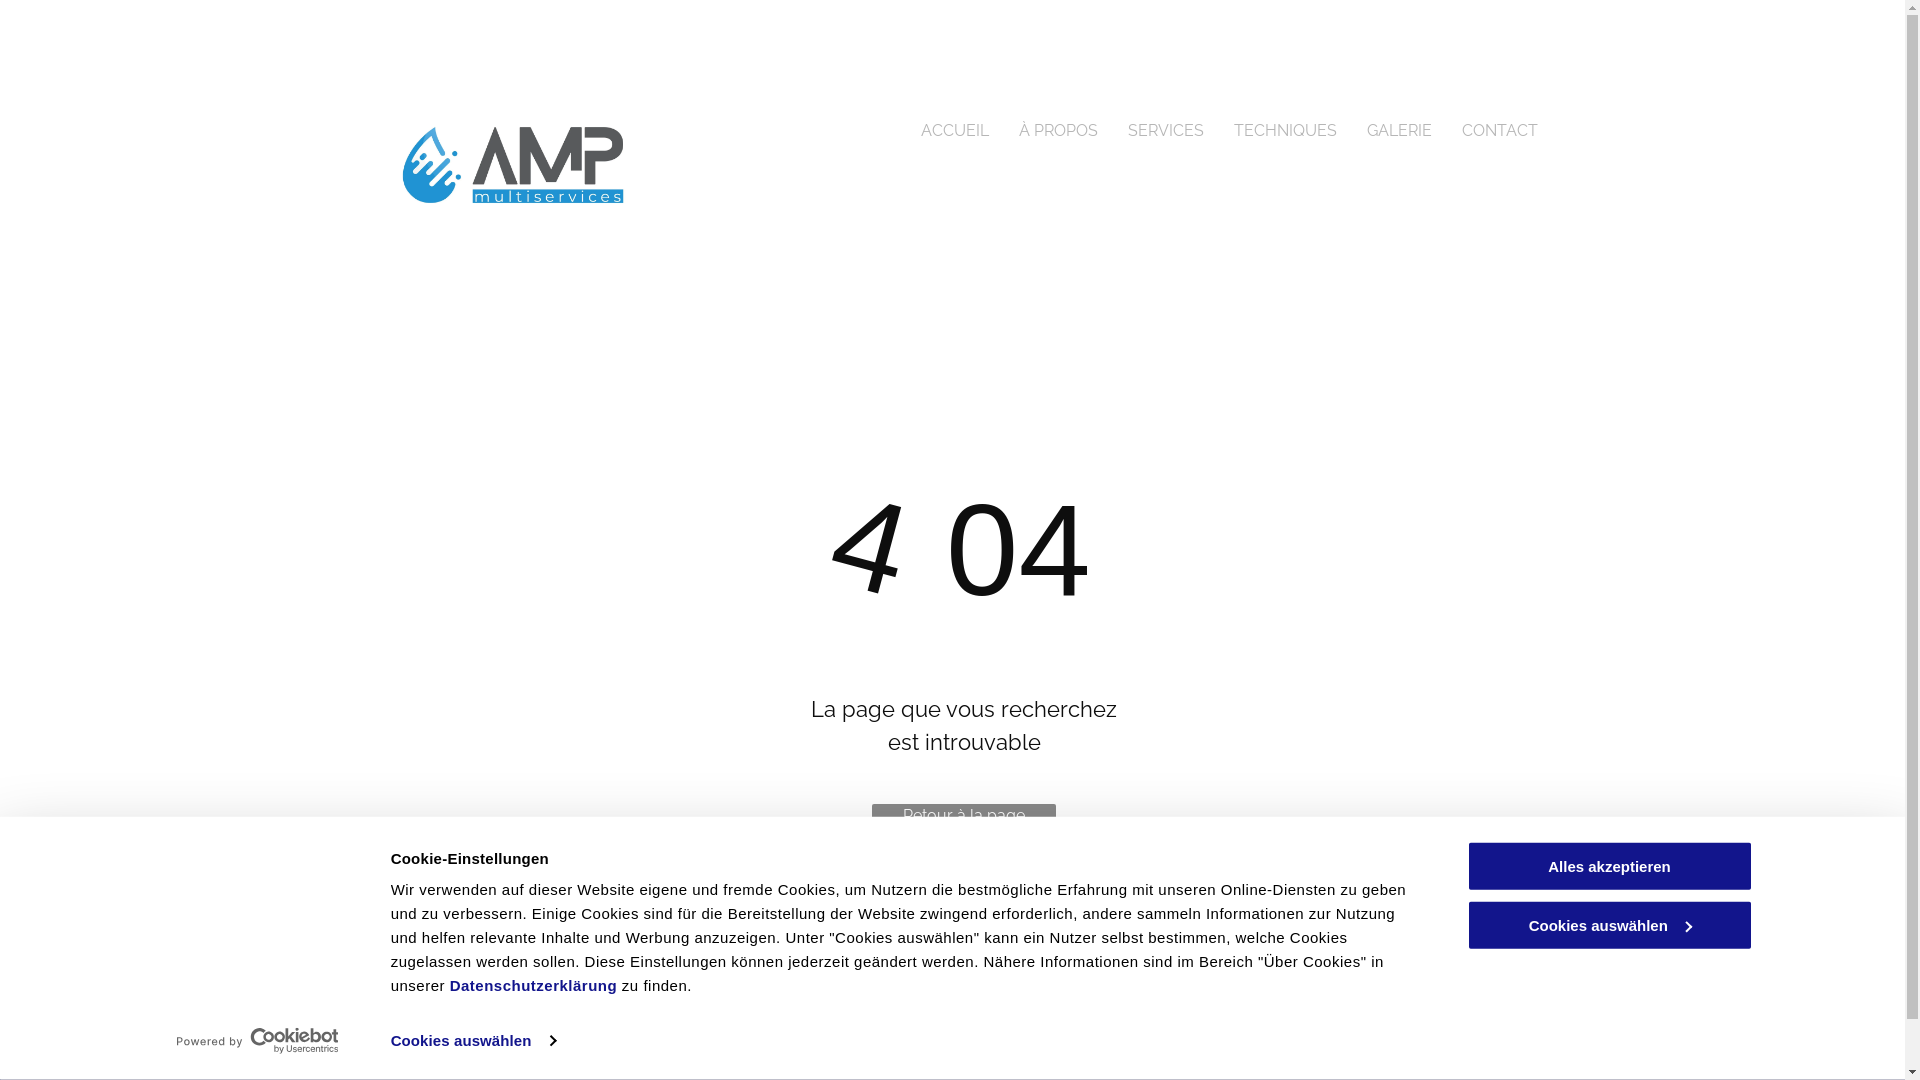 The height and width of the screenshot is (1080, 1920). What do you see at coordinates (1499, 132) in the screenshot?
I see `CONTACT` at bounding box center [1499, 132].